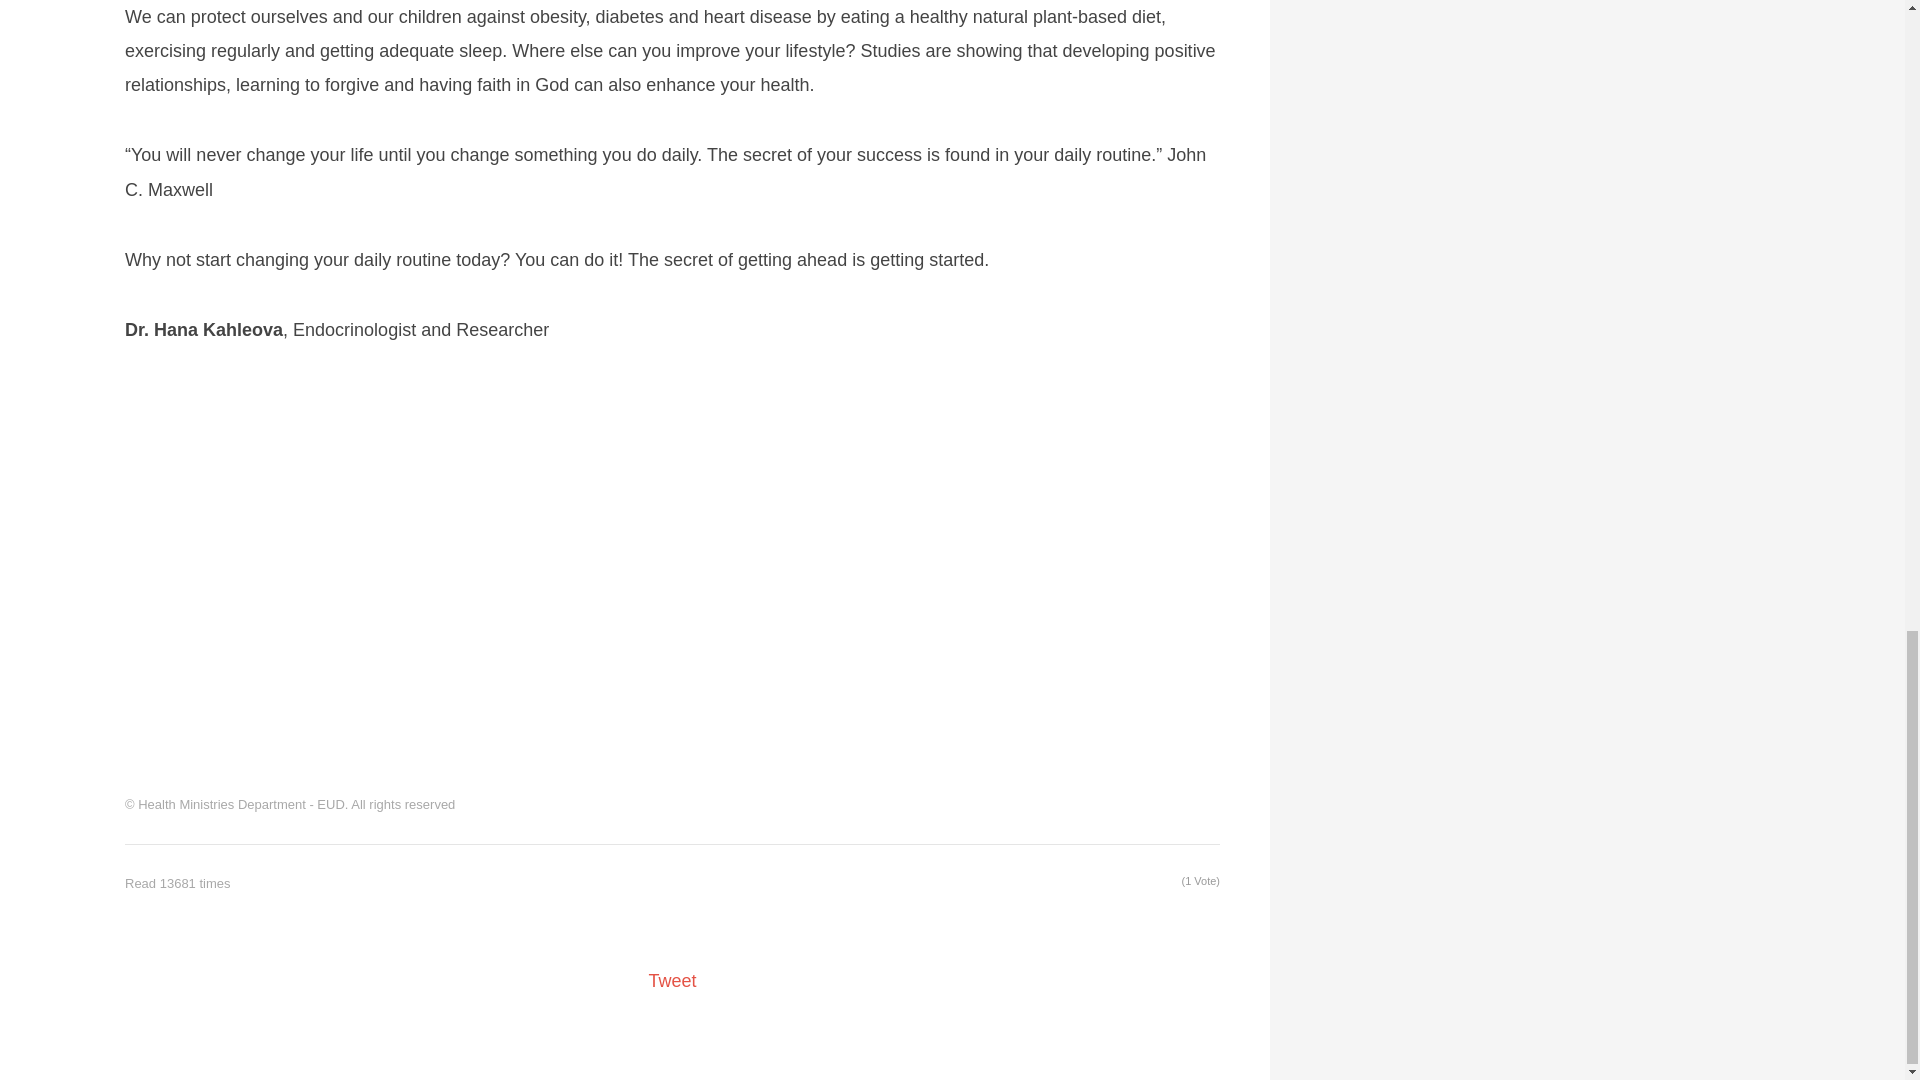  Describe the element at coordinates (1084, 883) in the screenshot. I see `3` at that location.